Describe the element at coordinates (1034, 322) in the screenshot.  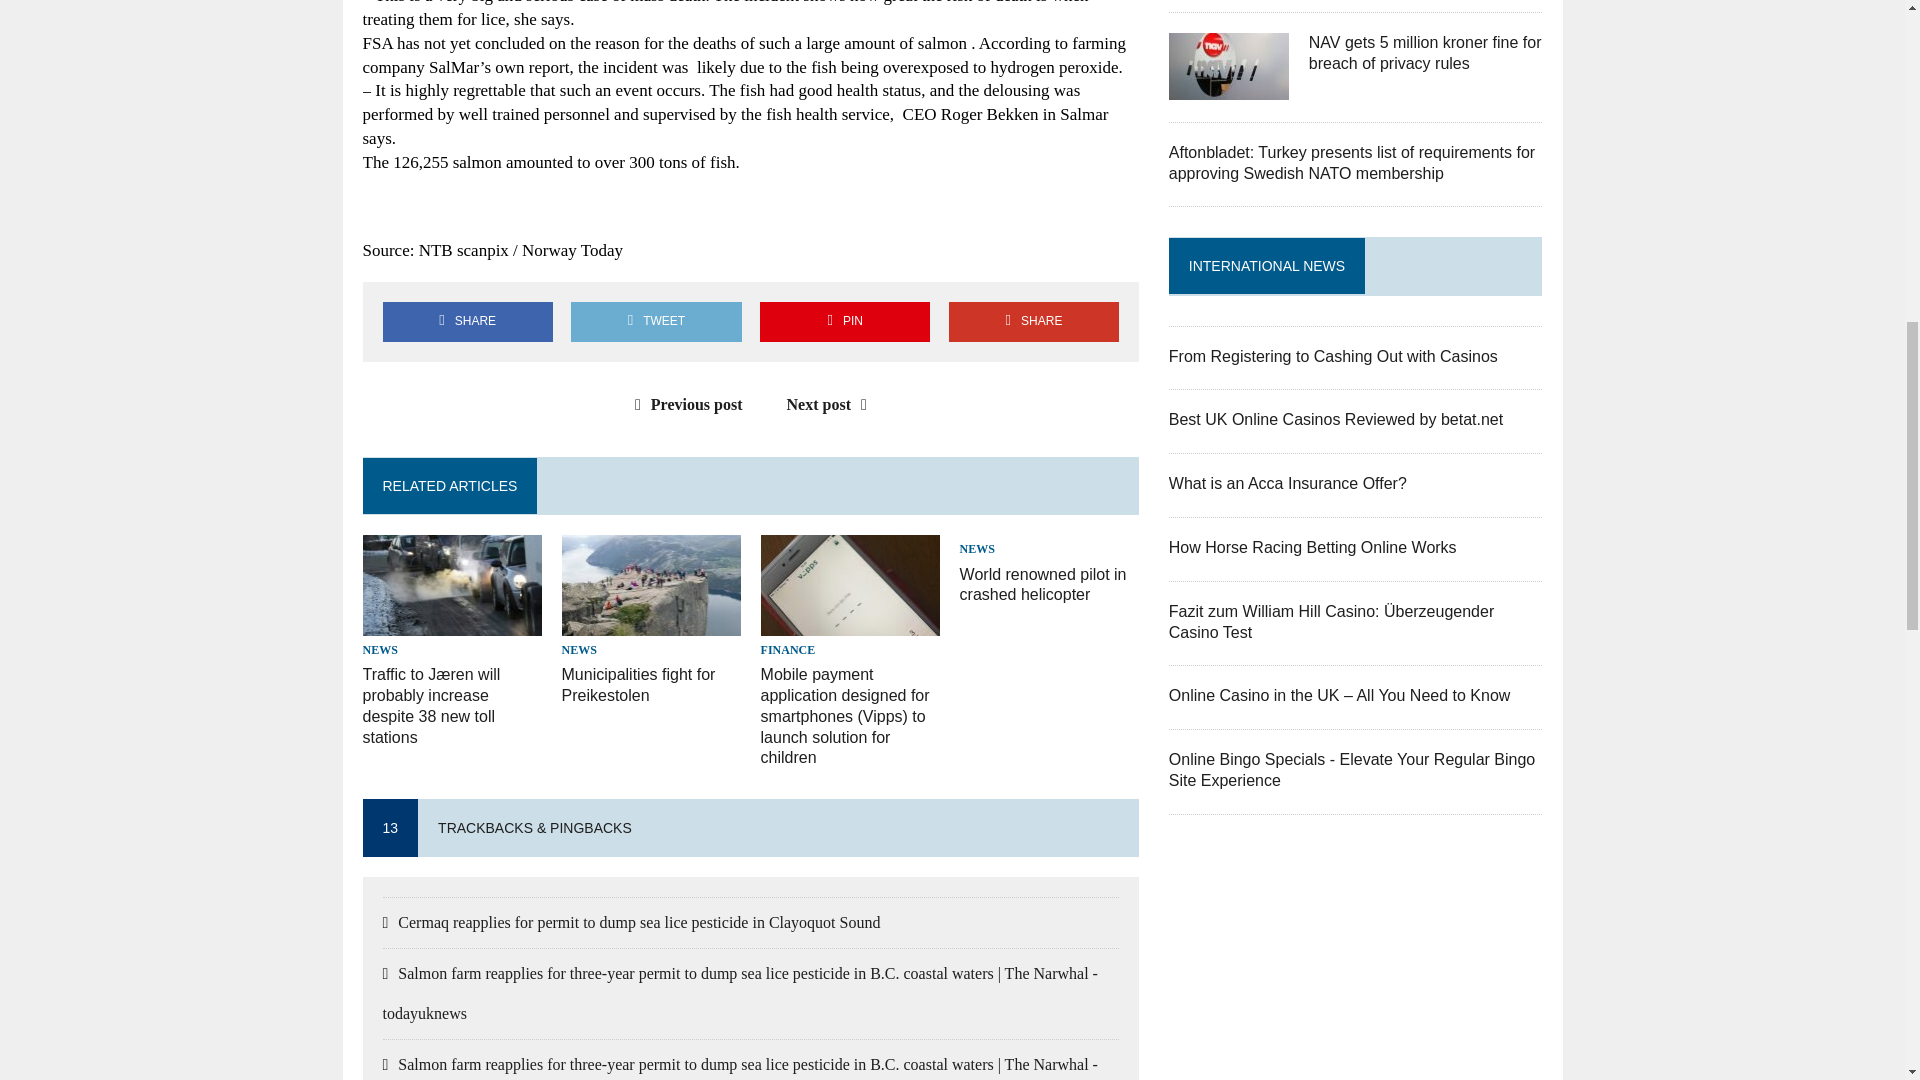
I see `SHARE` at that location.